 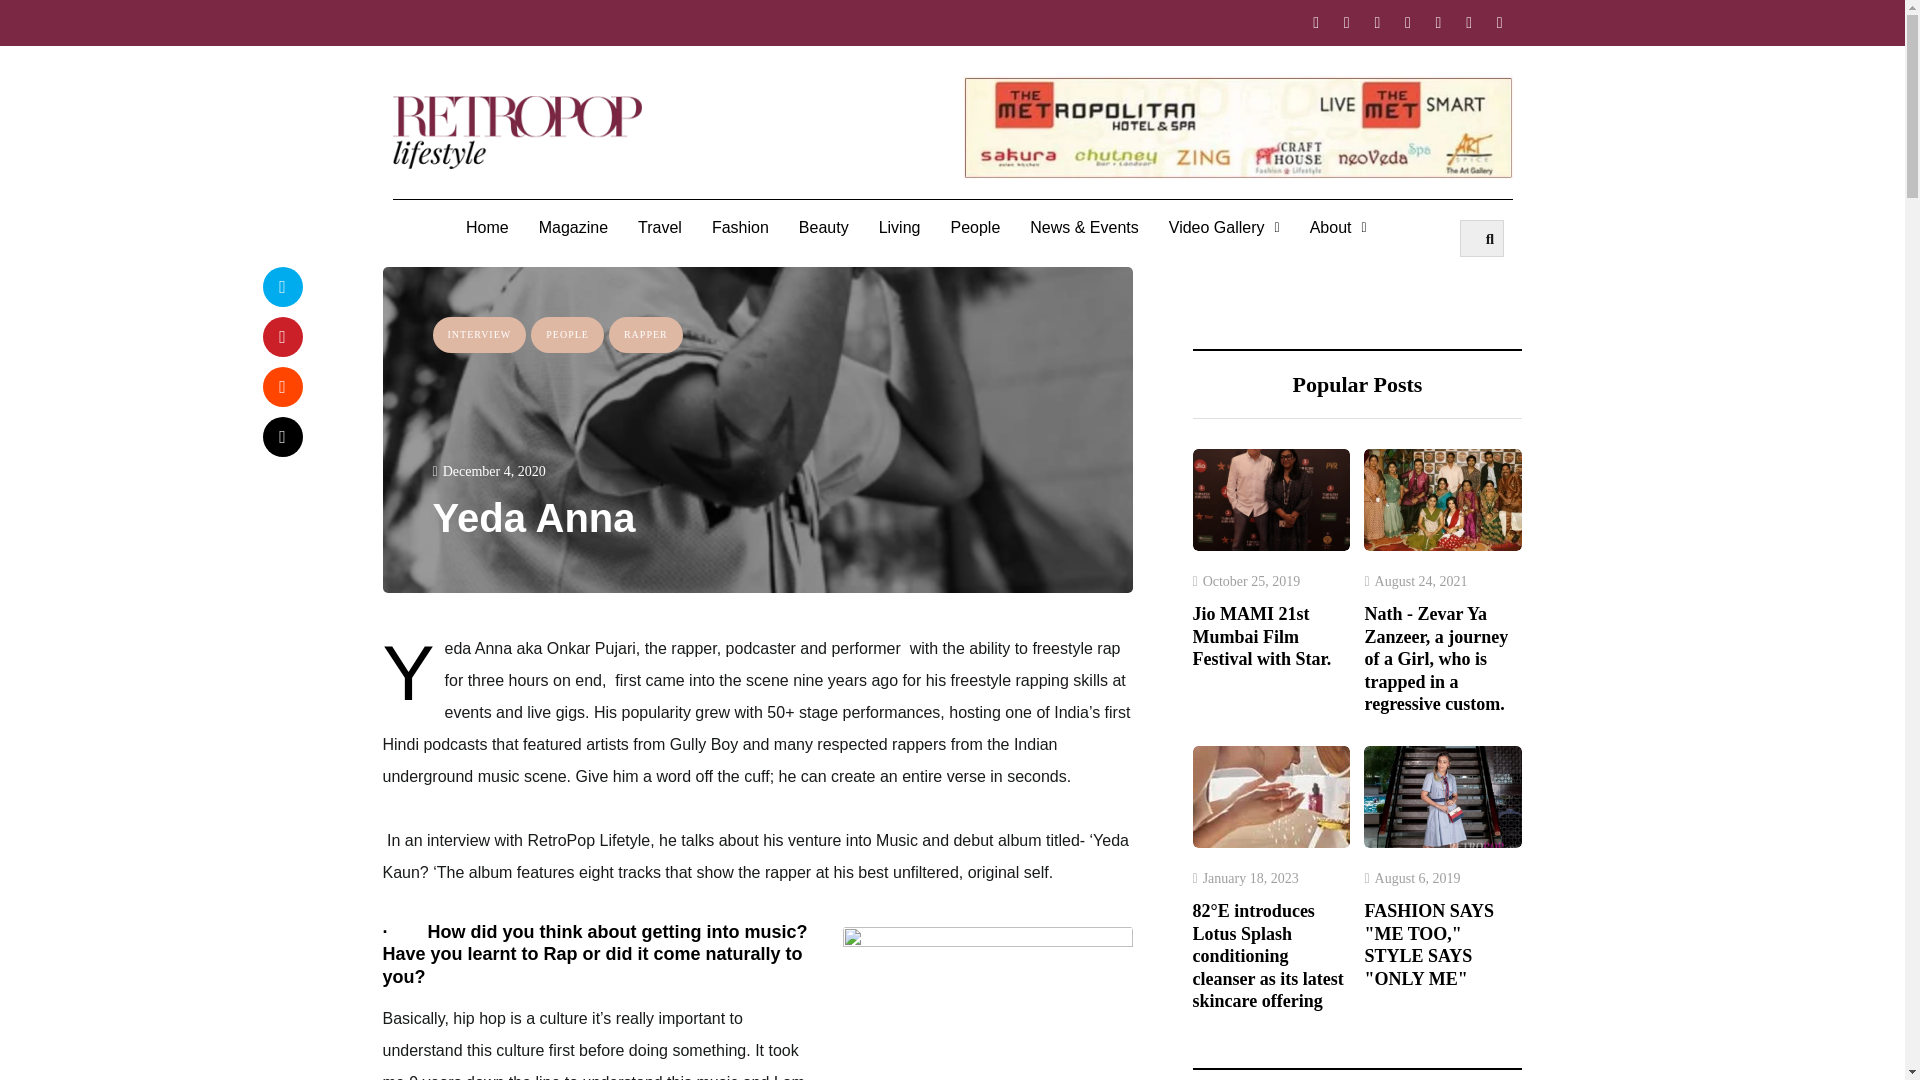 What do you see at coordinates (1338, 228) in the screenshot?
I see `About` at bounding box center [1338, 228].